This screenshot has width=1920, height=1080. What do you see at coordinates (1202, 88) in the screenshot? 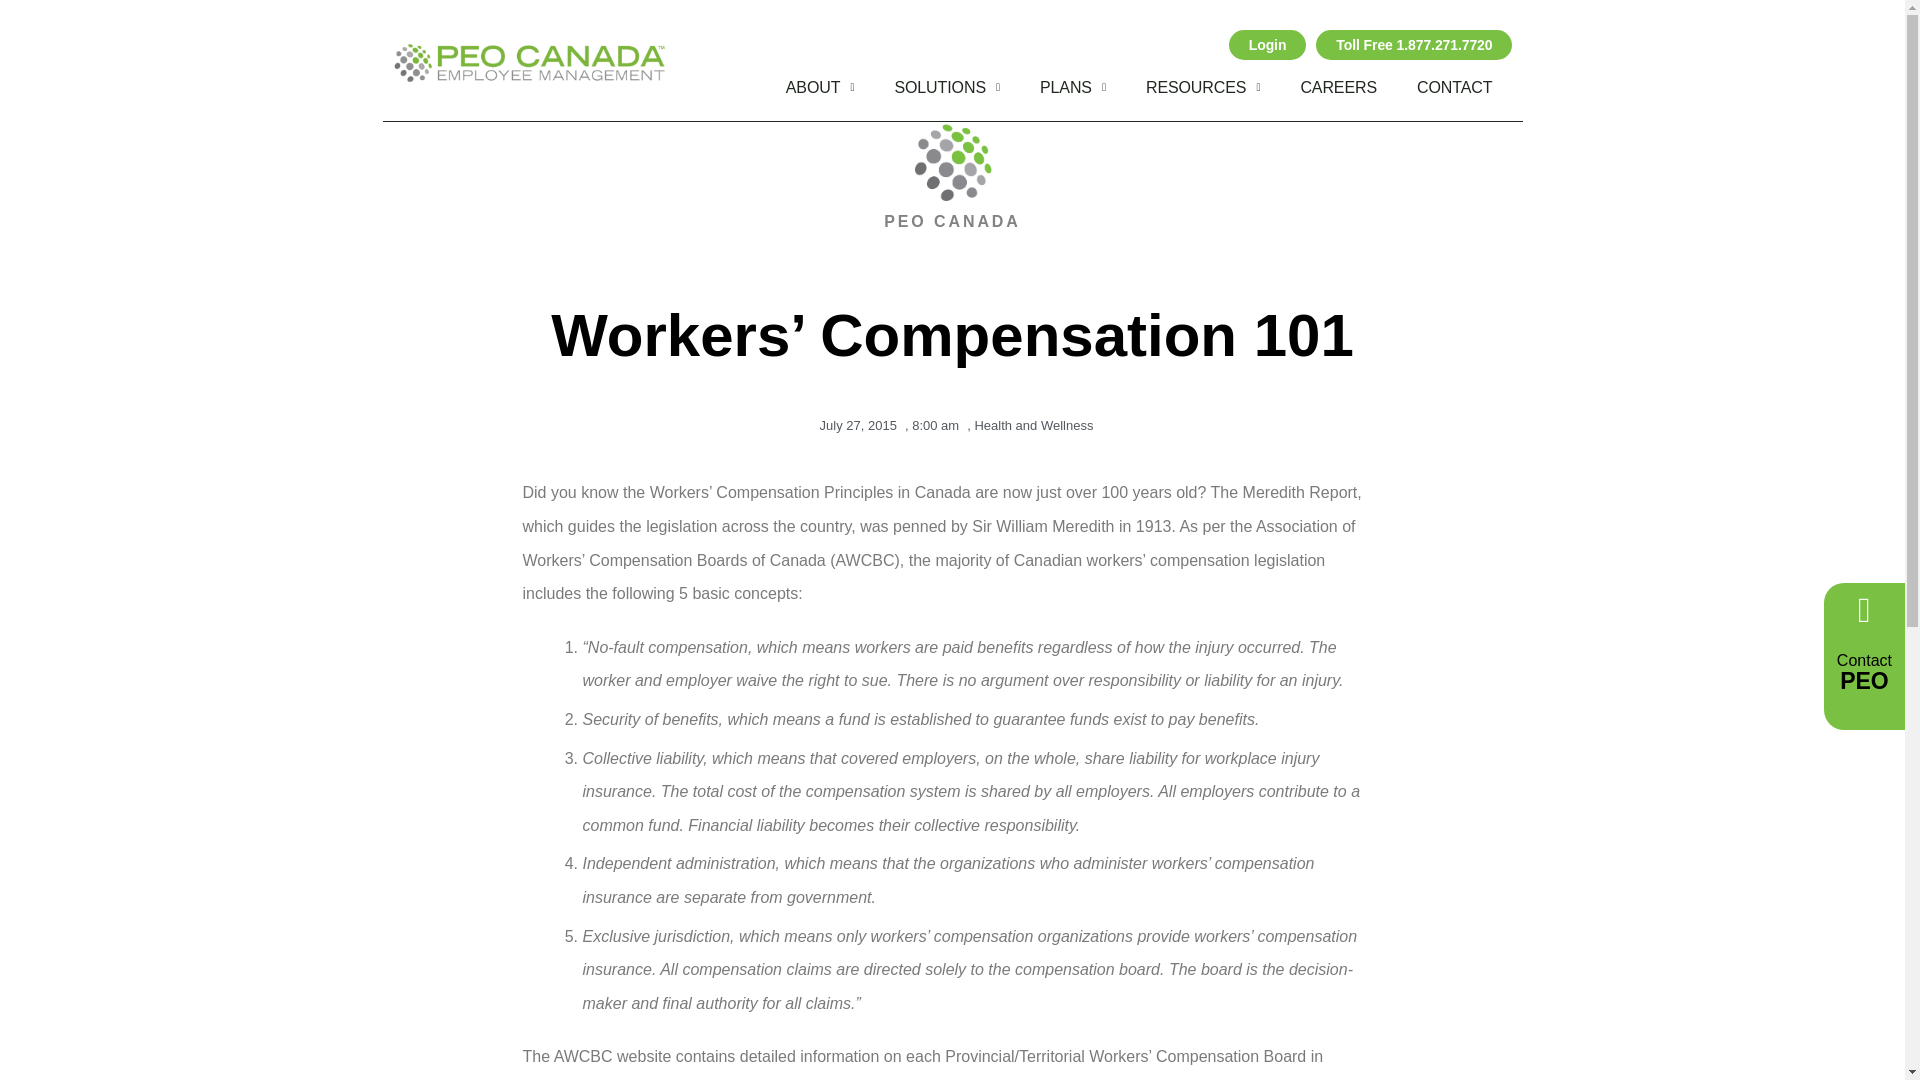
I see `RESOURCES` at bounding box center [1202, 88].